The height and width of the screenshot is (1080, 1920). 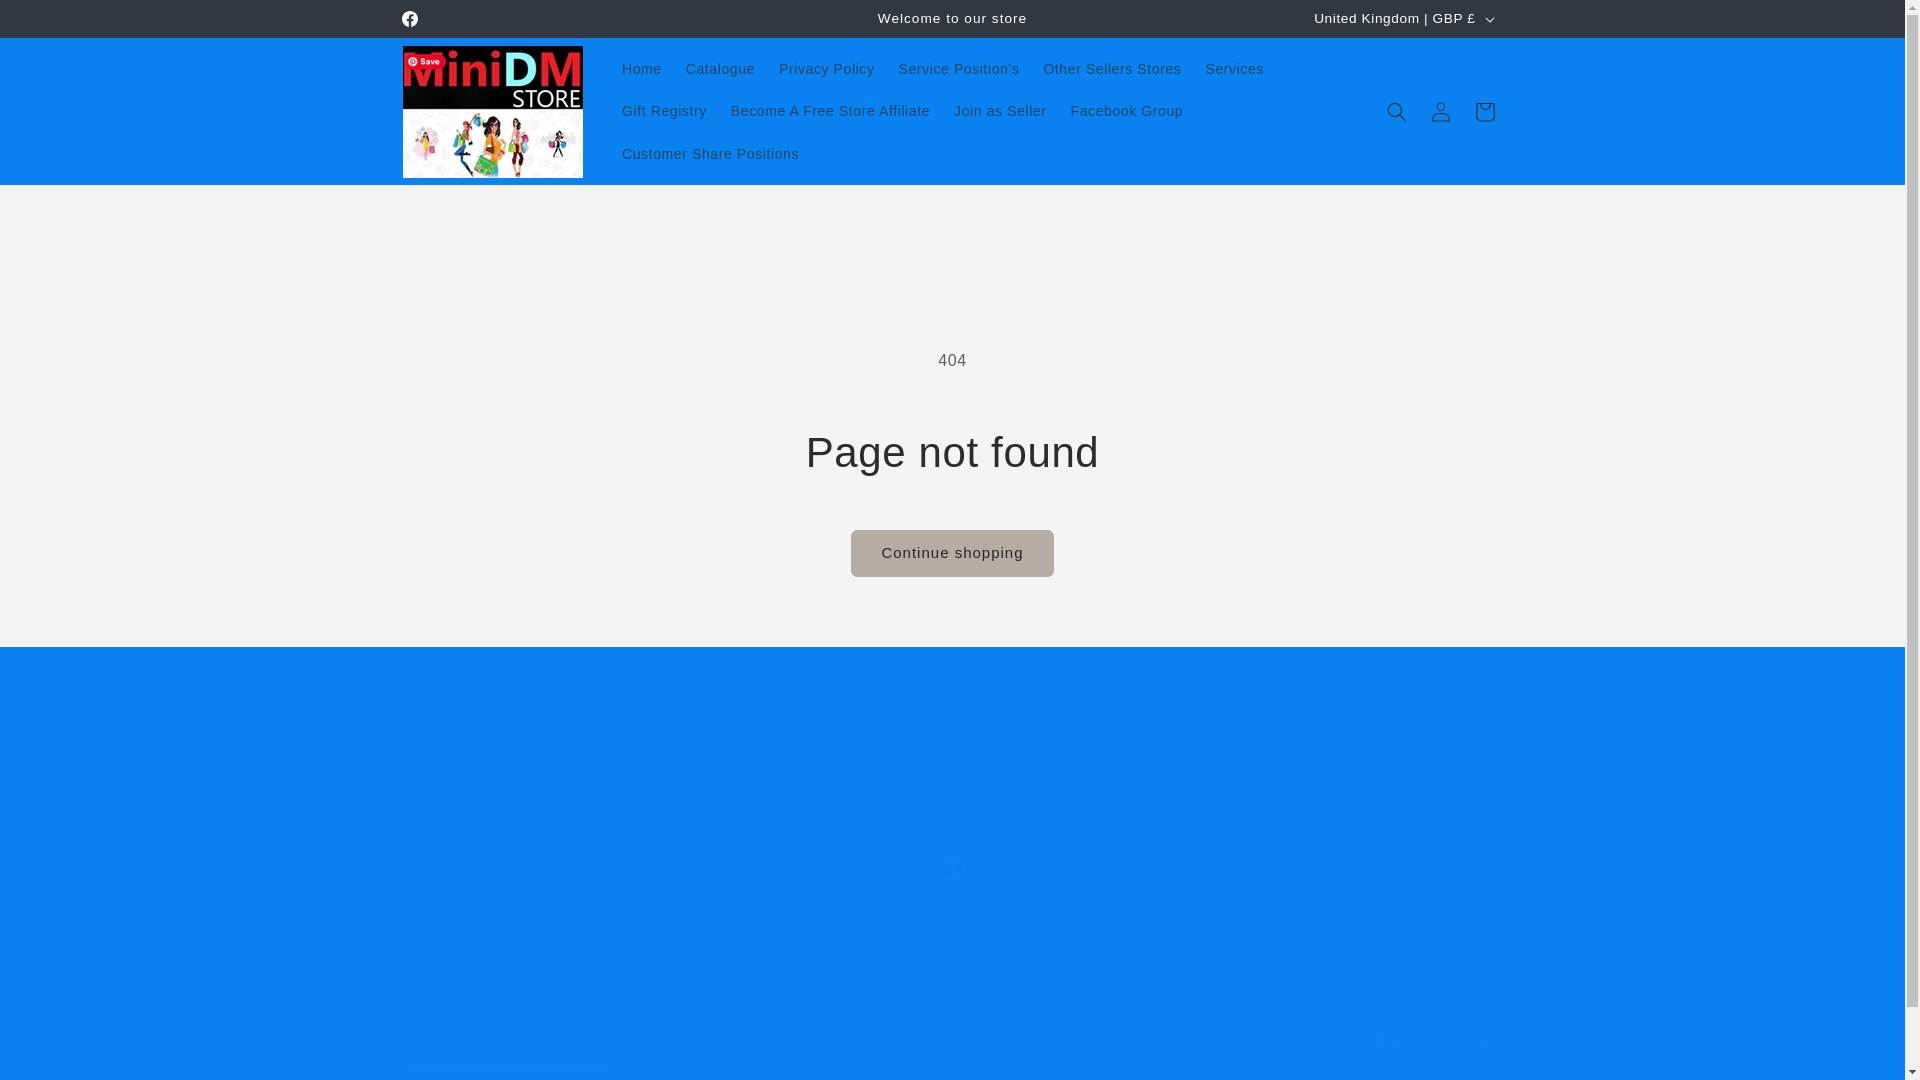 What do you see at coordinates (951, 553) in the screenshot?
I see `Continue shopping` at bounding box center [951, 553].